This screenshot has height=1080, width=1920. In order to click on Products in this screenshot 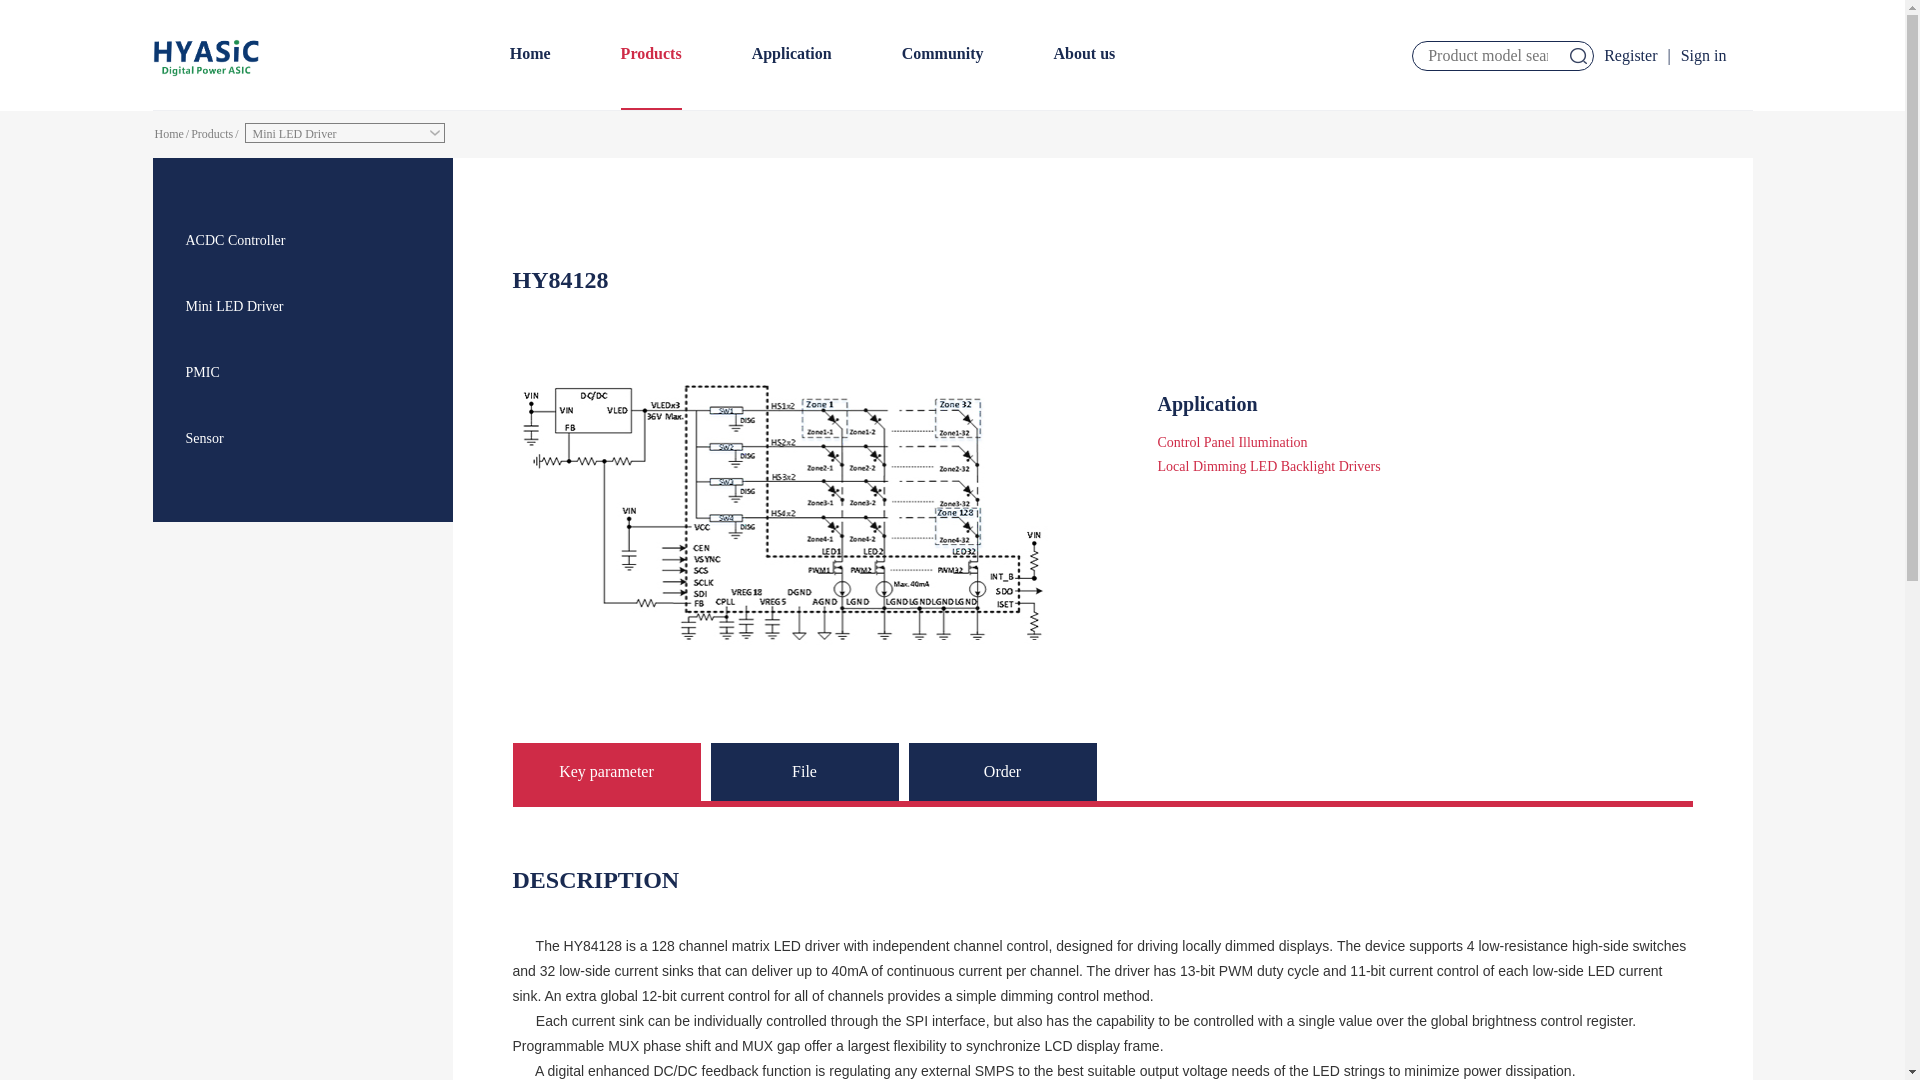, I will do `click(650, 55)`.